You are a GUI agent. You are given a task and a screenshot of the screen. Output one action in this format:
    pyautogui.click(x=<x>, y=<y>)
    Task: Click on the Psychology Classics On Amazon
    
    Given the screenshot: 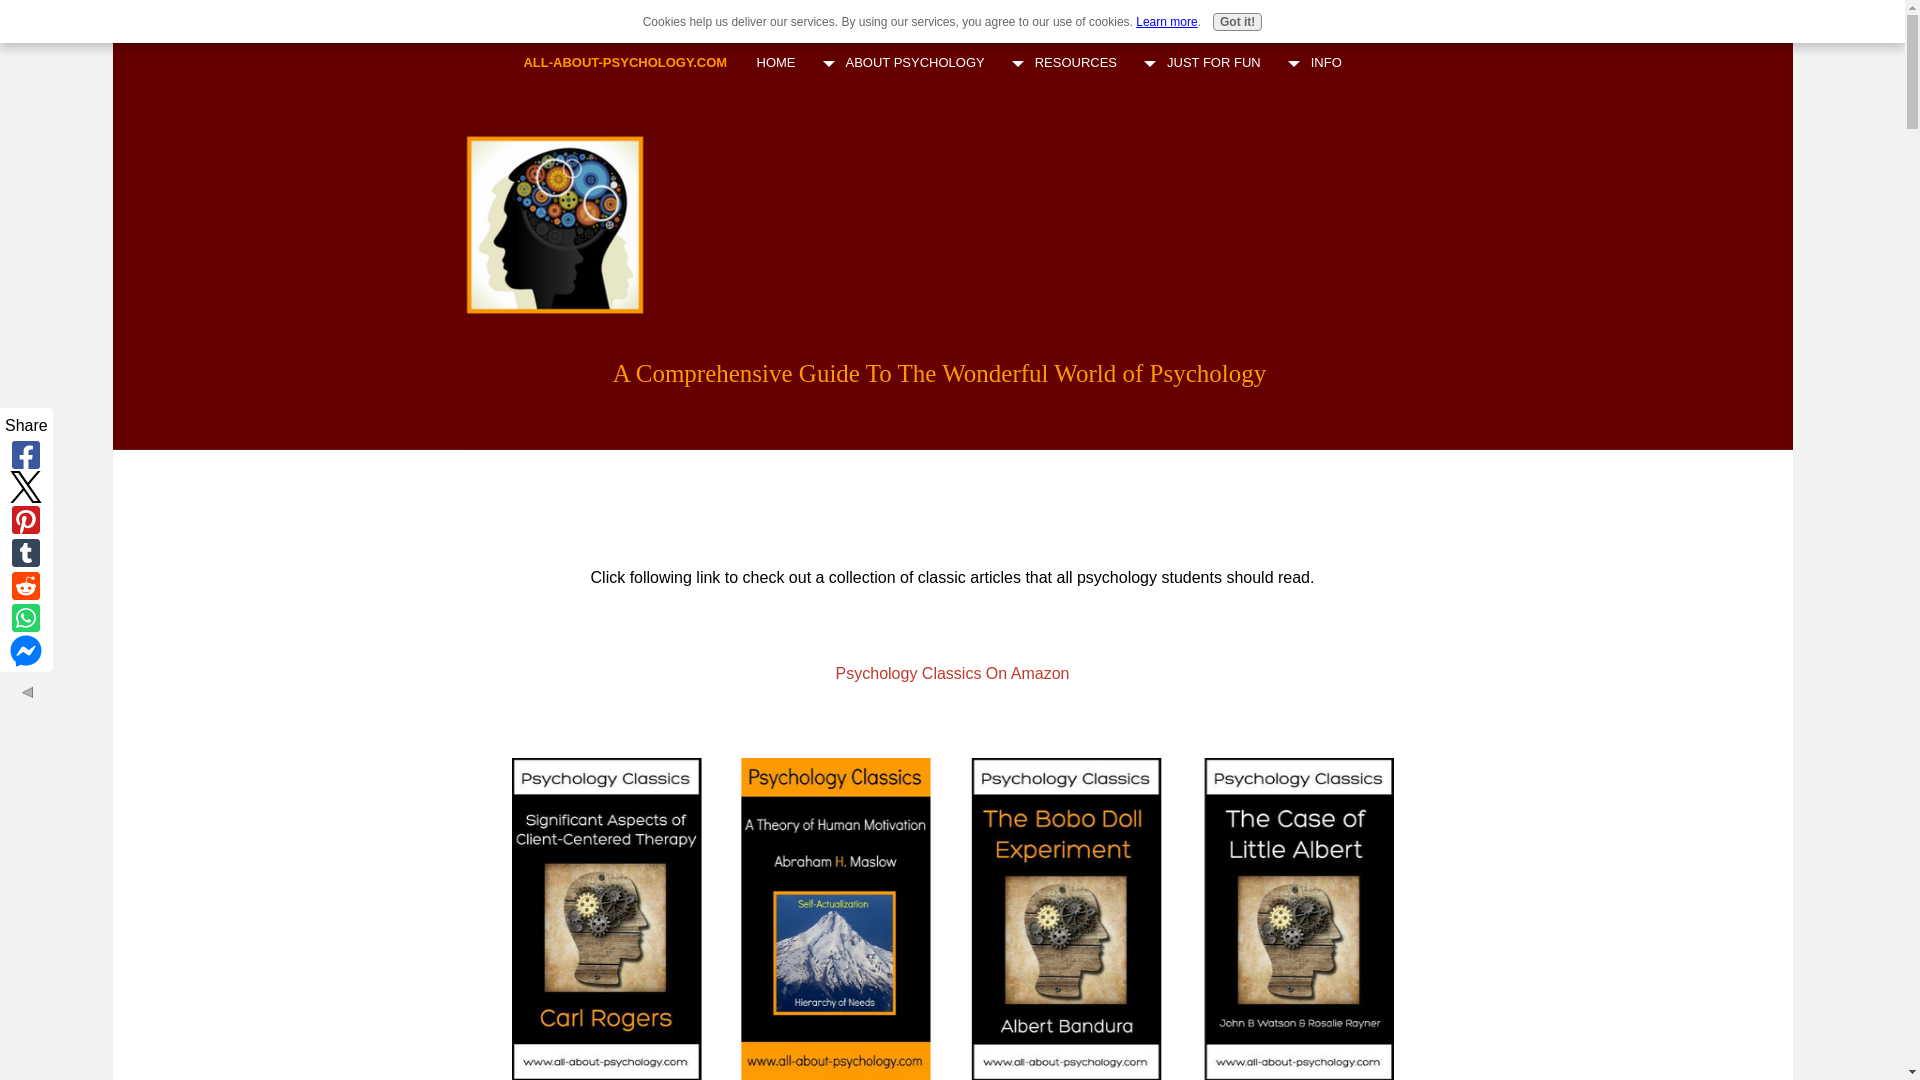 What is the action you would take?
    pyautogui.click(x=952, y=673)
    